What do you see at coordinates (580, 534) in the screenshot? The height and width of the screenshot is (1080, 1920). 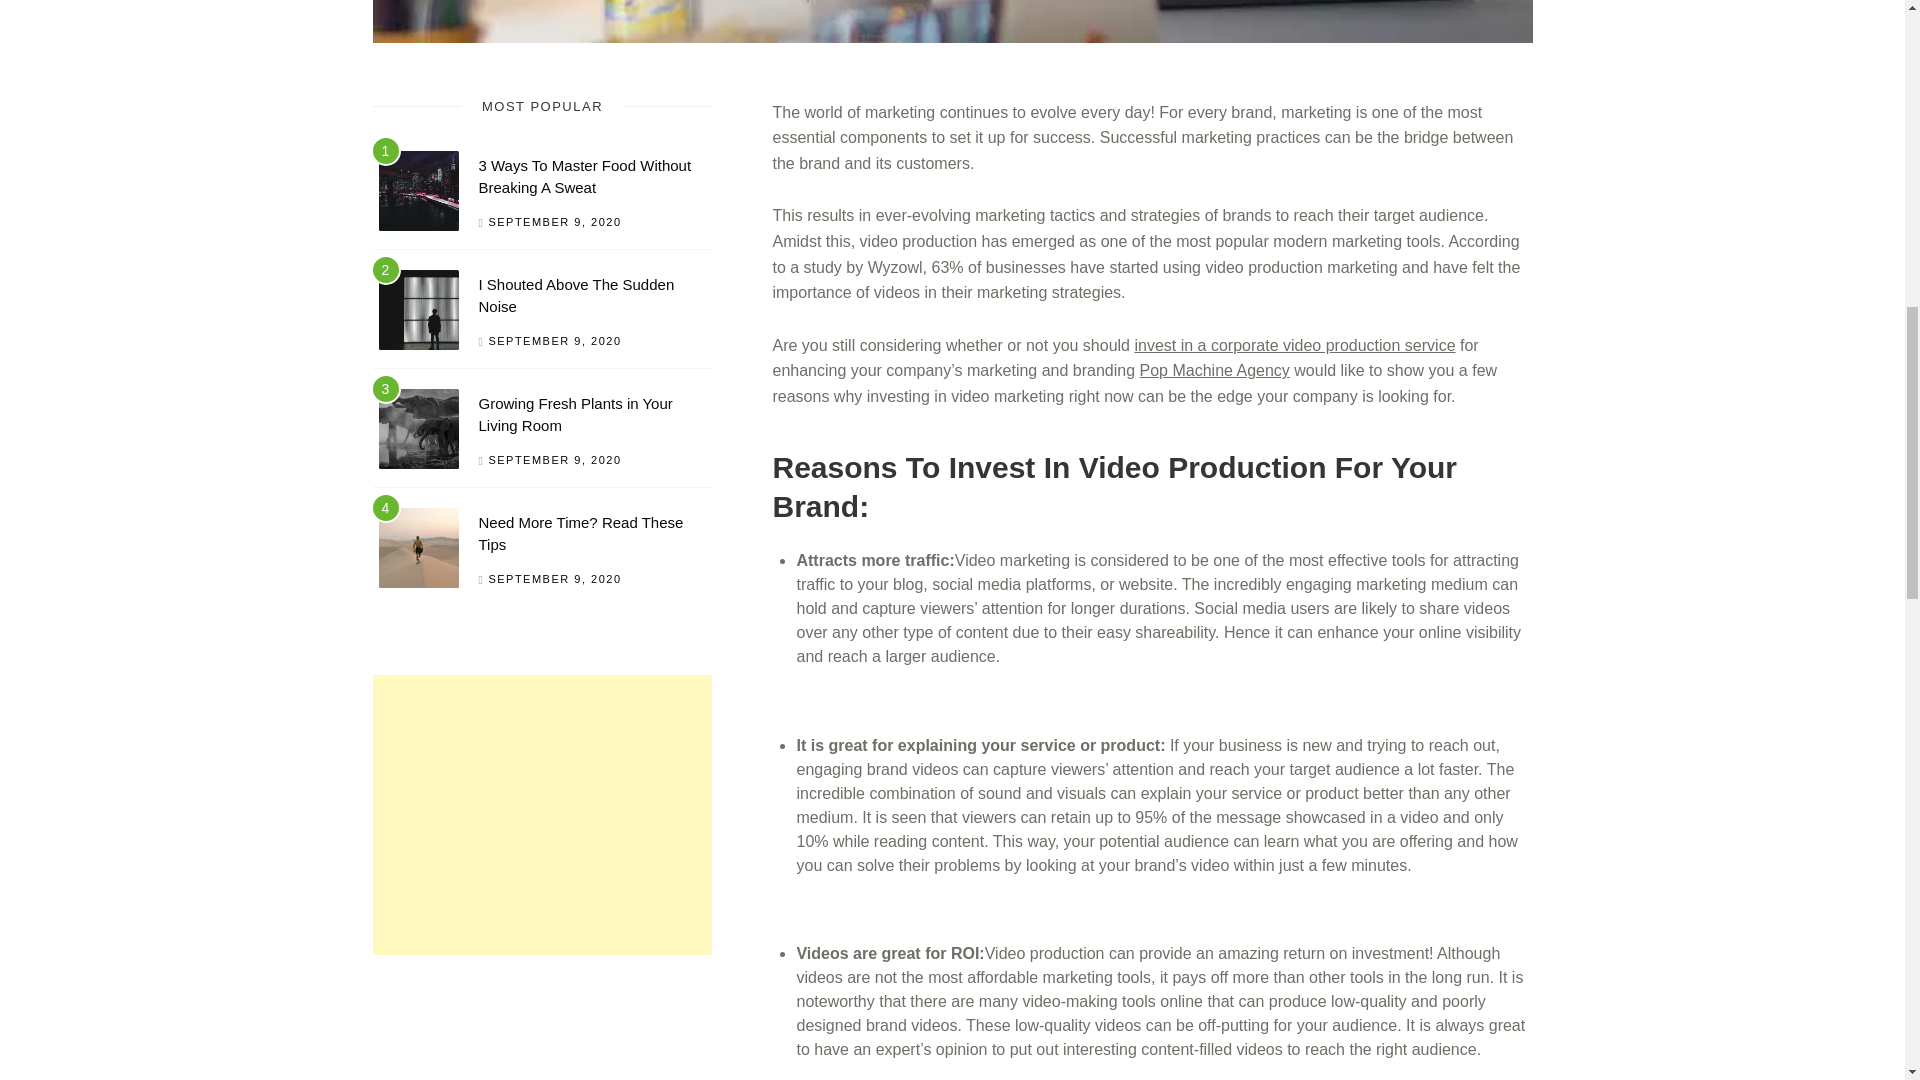 I see `Need More Time? Read These Tips` at bounding box center [580, 534].